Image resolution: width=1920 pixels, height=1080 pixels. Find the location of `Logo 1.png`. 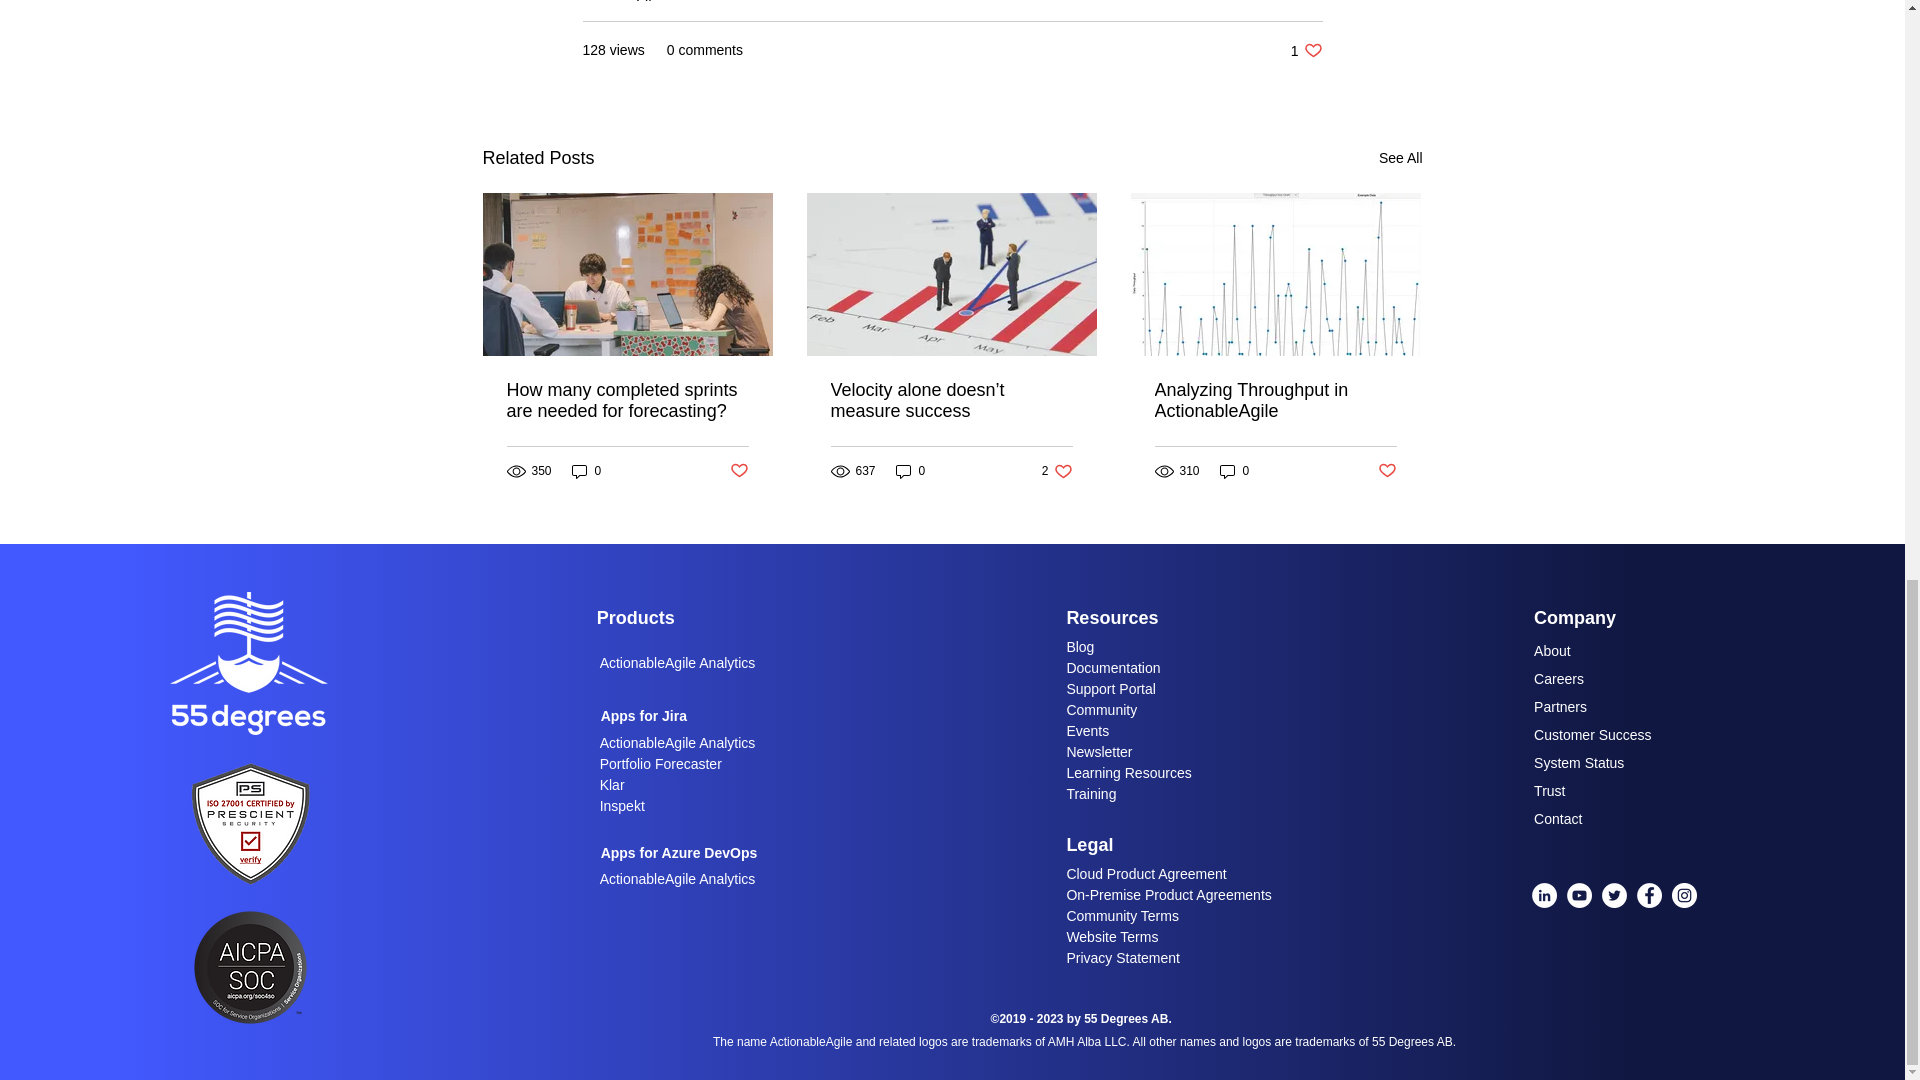

Logo 1.png is located at coordinates (251, 822).